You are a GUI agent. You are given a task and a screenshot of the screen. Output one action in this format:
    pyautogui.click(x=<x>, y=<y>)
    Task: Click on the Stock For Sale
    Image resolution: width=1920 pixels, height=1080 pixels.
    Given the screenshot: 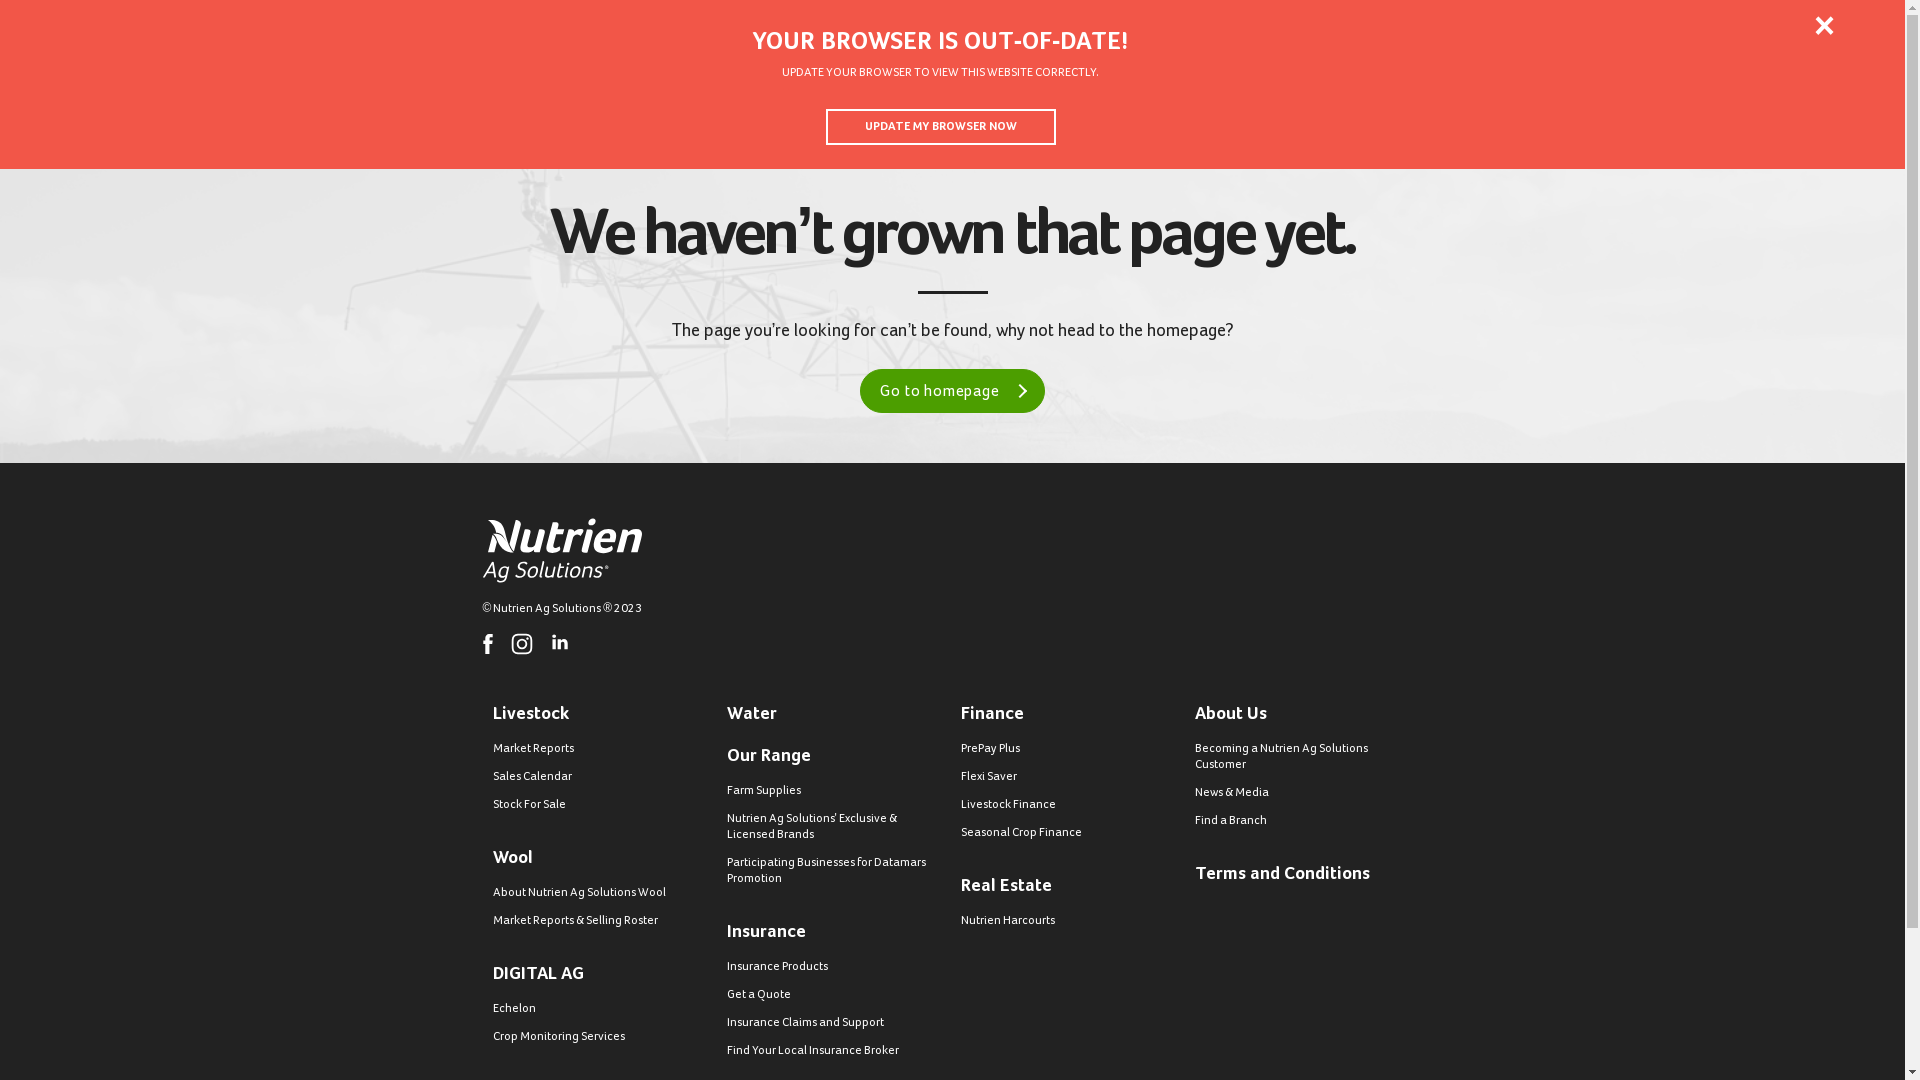 What is the action you would take?
    pyautogui.click(x=600, y=805)
    